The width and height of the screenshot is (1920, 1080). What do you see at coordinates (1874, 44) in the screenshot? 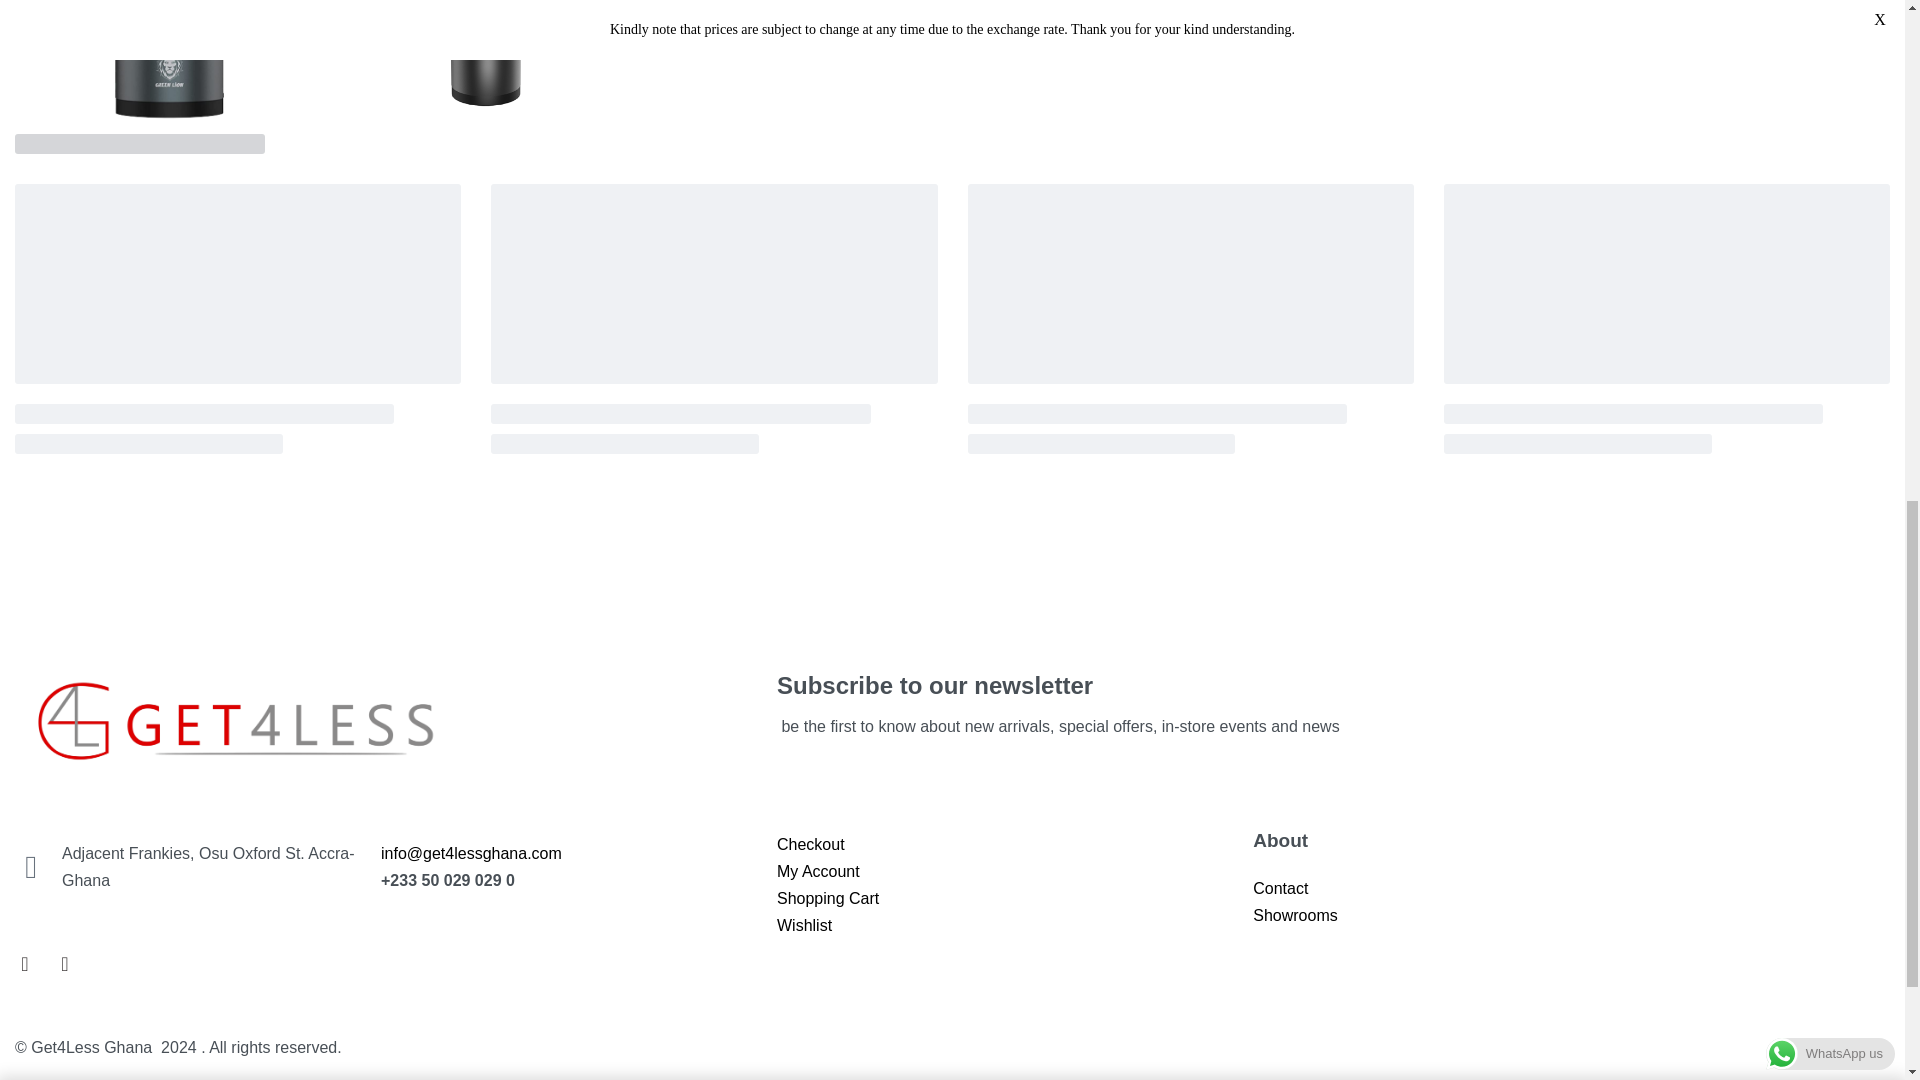
I see `Green Lion Essential Manicure Kit Black` at bounding box center [1874, 44].